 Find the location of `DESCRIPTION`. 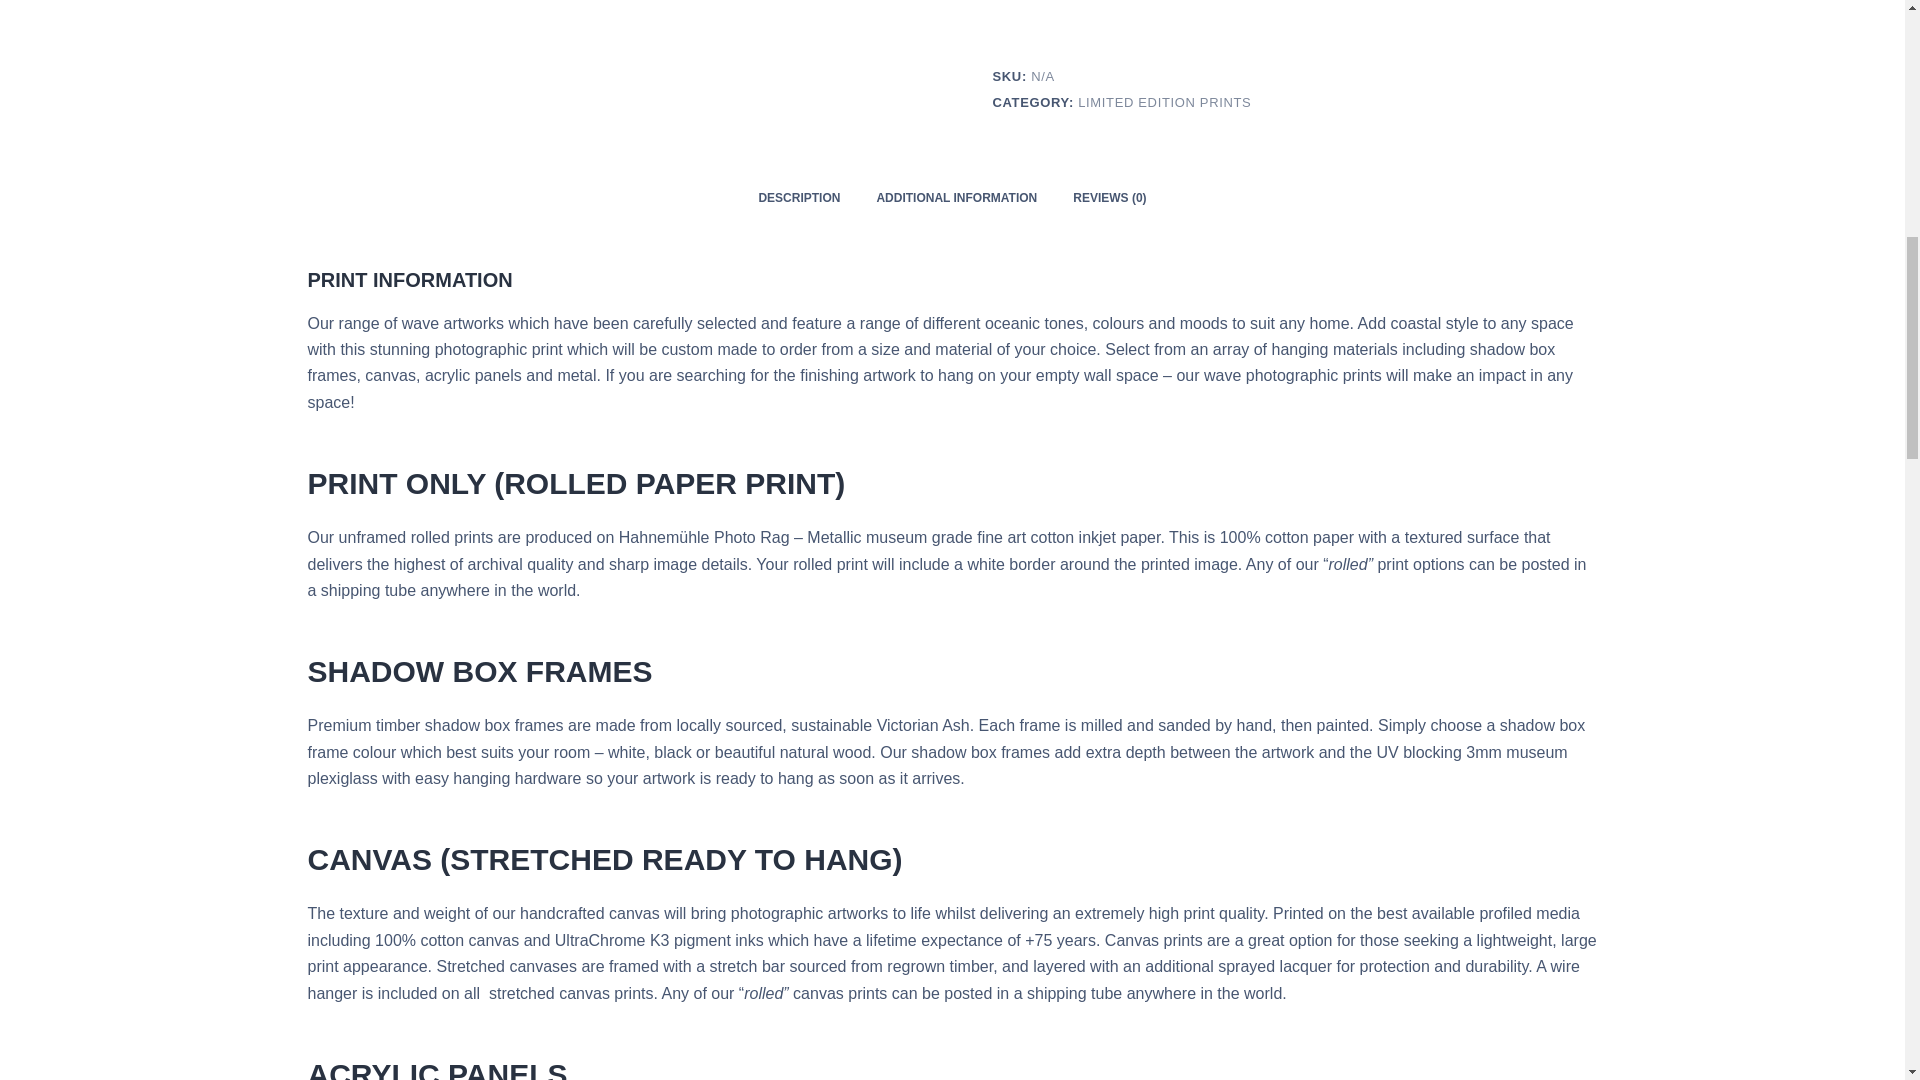

DESCRIPTION is located at coordinates (798, 198).